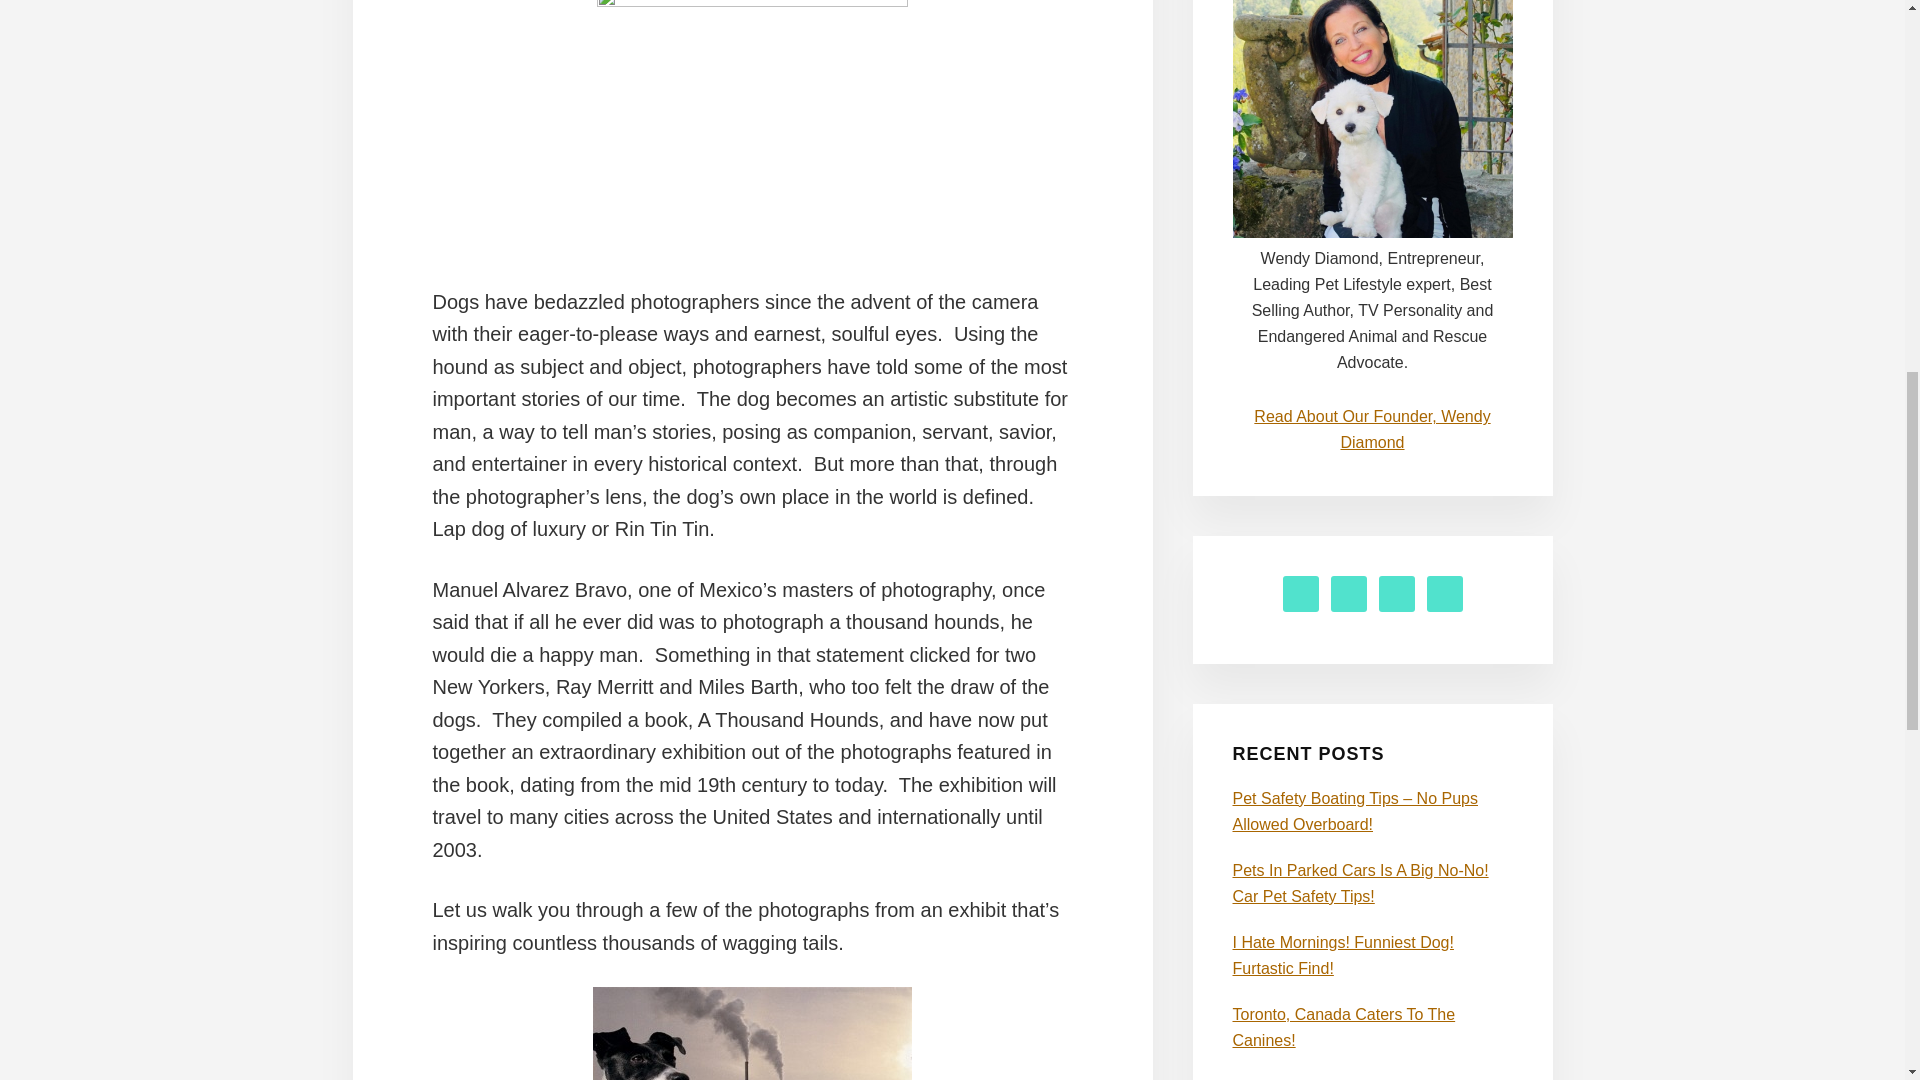 The width and height of the screenshot is (1920, 1080). What do you see at coordinates (752, 98) in the screenshot?
I see `thousand hounds` at bounding box center [752, 98].